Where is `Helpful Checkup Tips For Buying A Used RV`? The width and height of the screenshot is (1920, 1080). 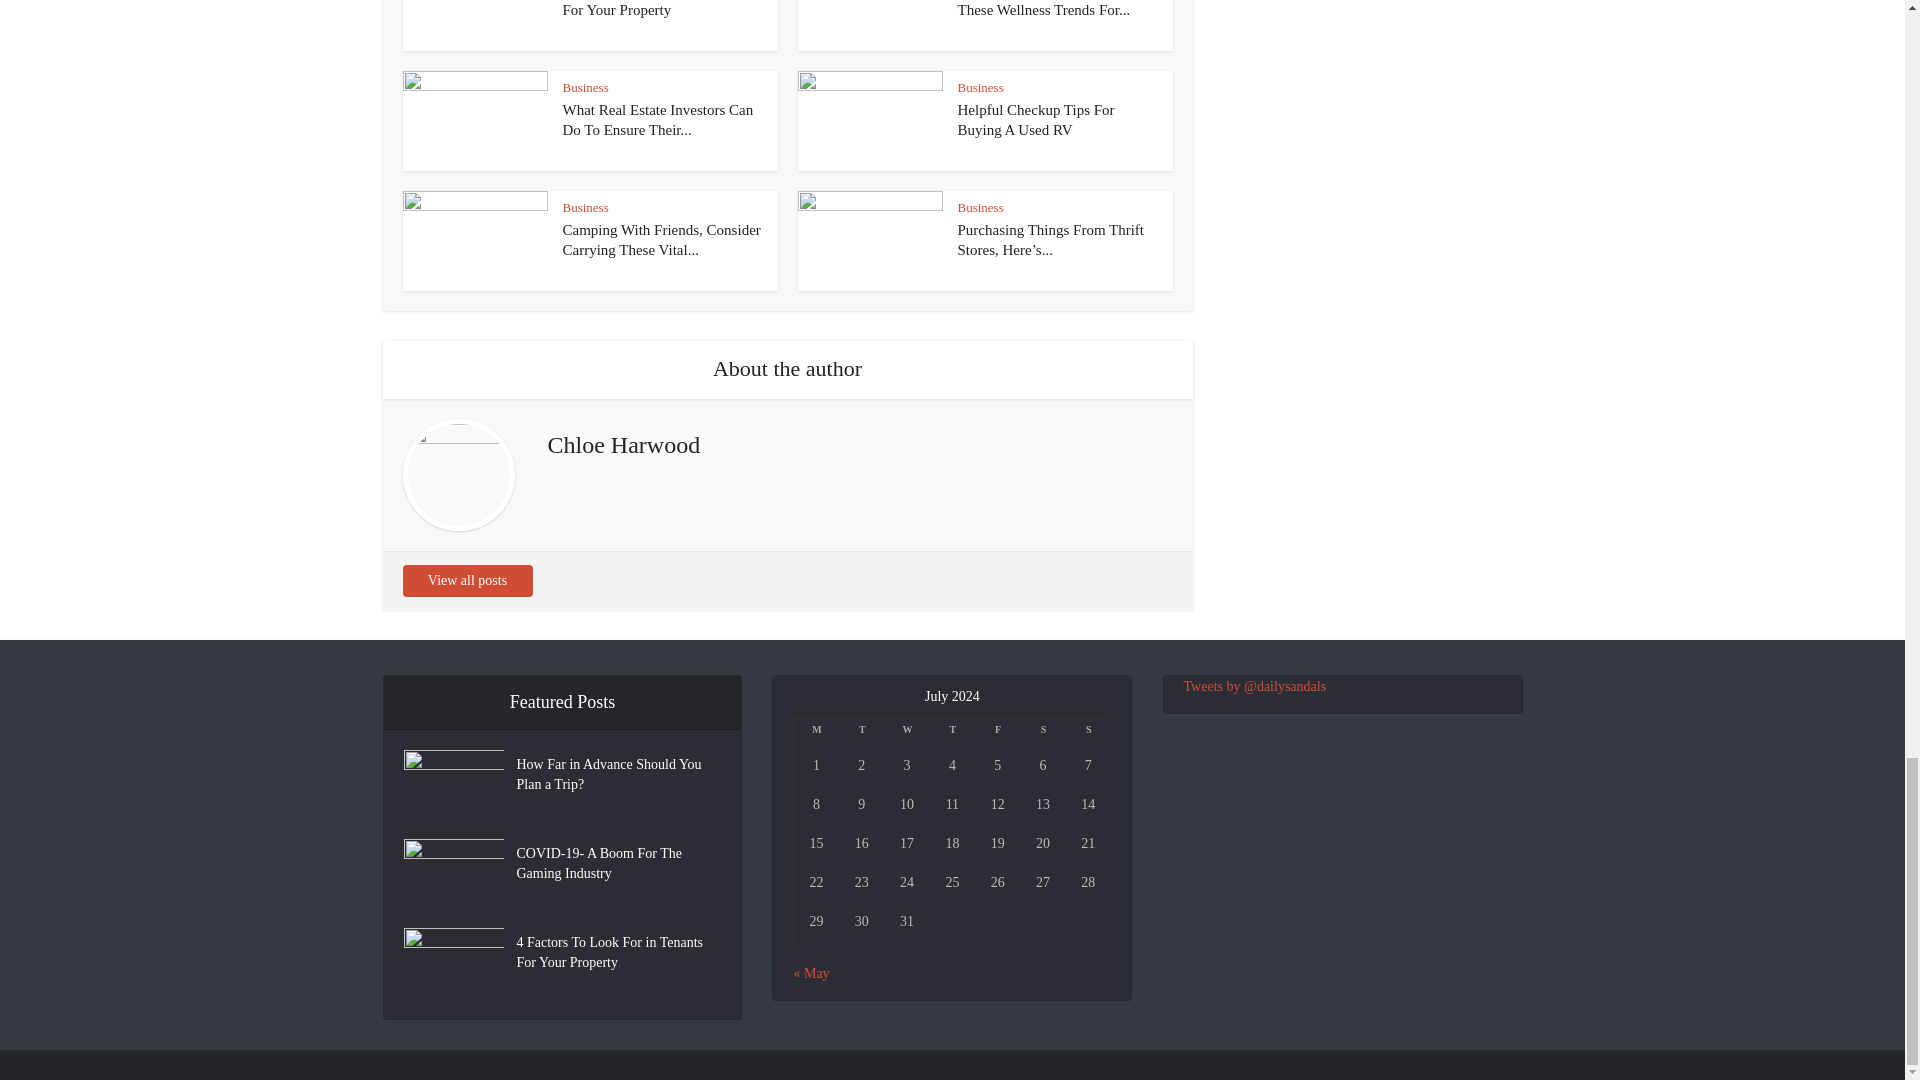 Helpful Checkup Tips For Buying A Used RV is located at coordinates (1036, 120).